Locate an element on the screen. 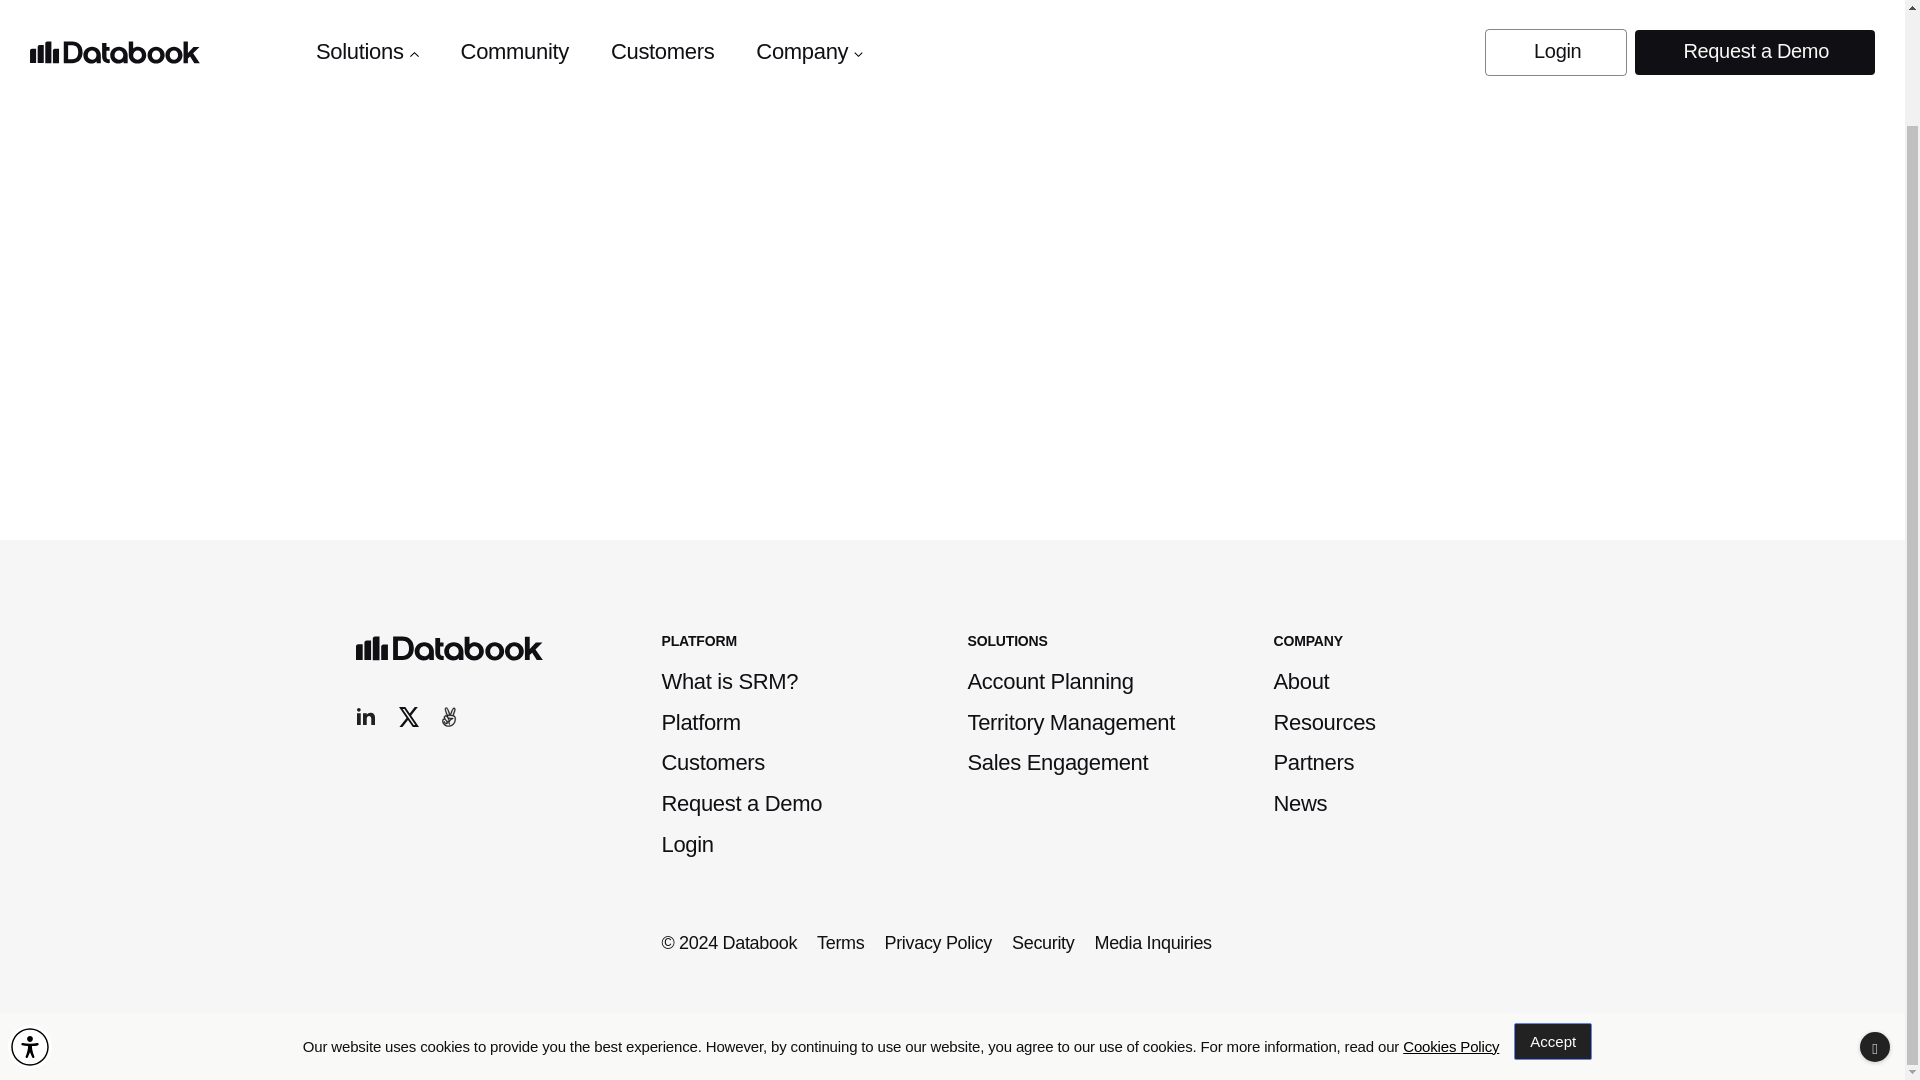  Terms is located at coordinates (840, 943).